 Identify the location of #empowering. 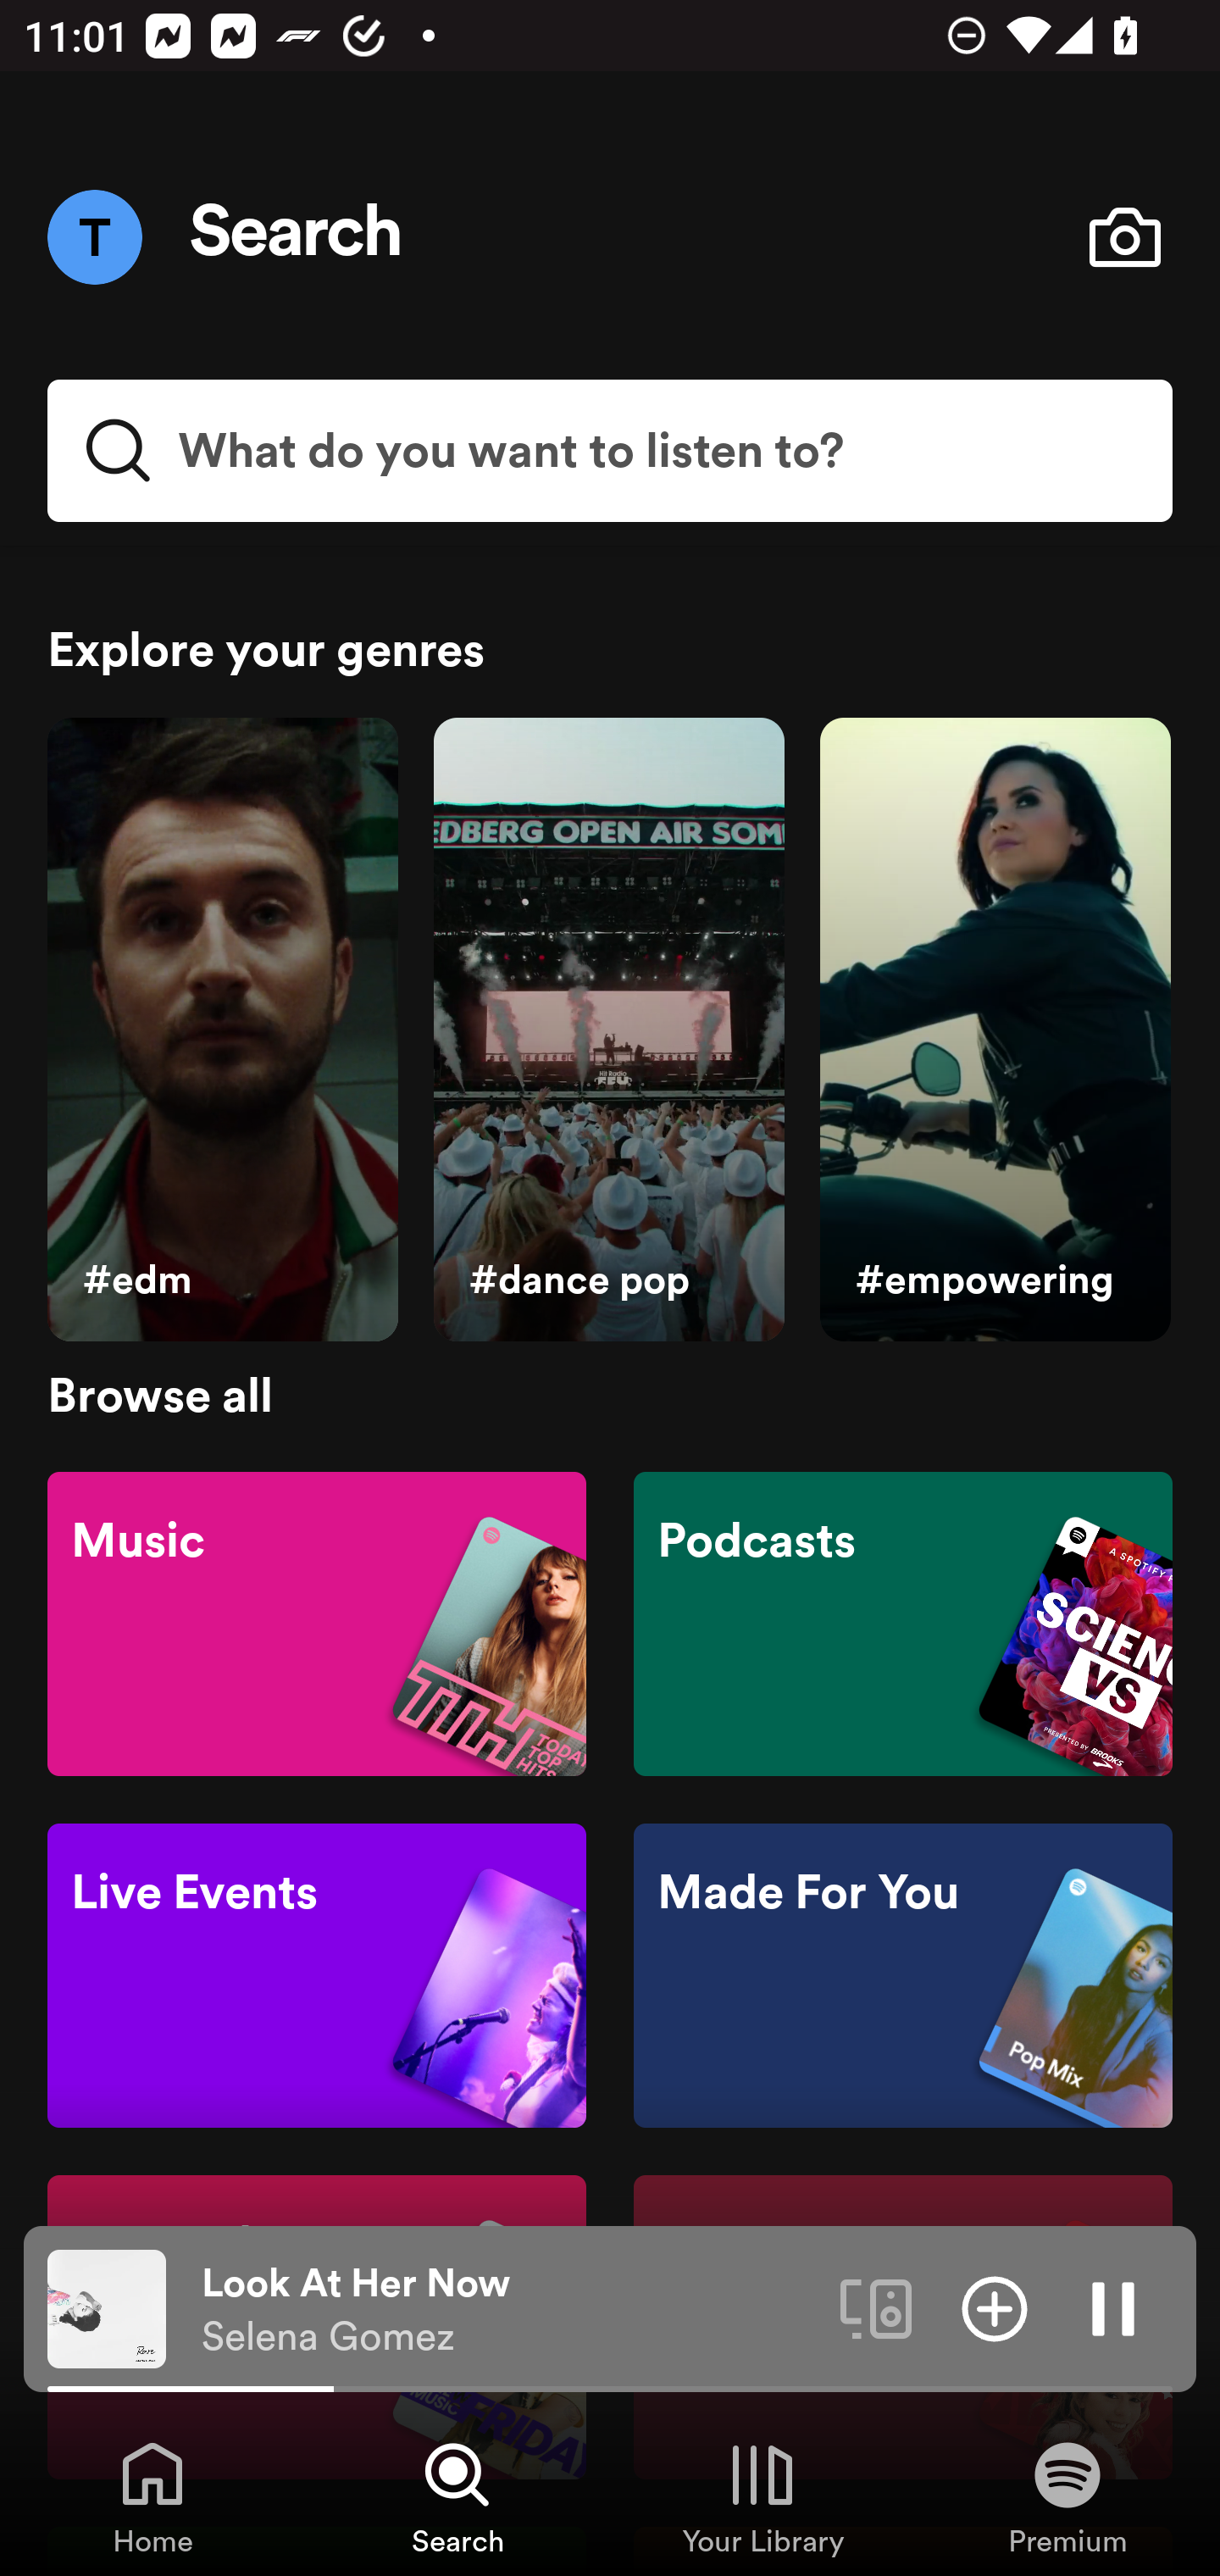
(995, 1030).